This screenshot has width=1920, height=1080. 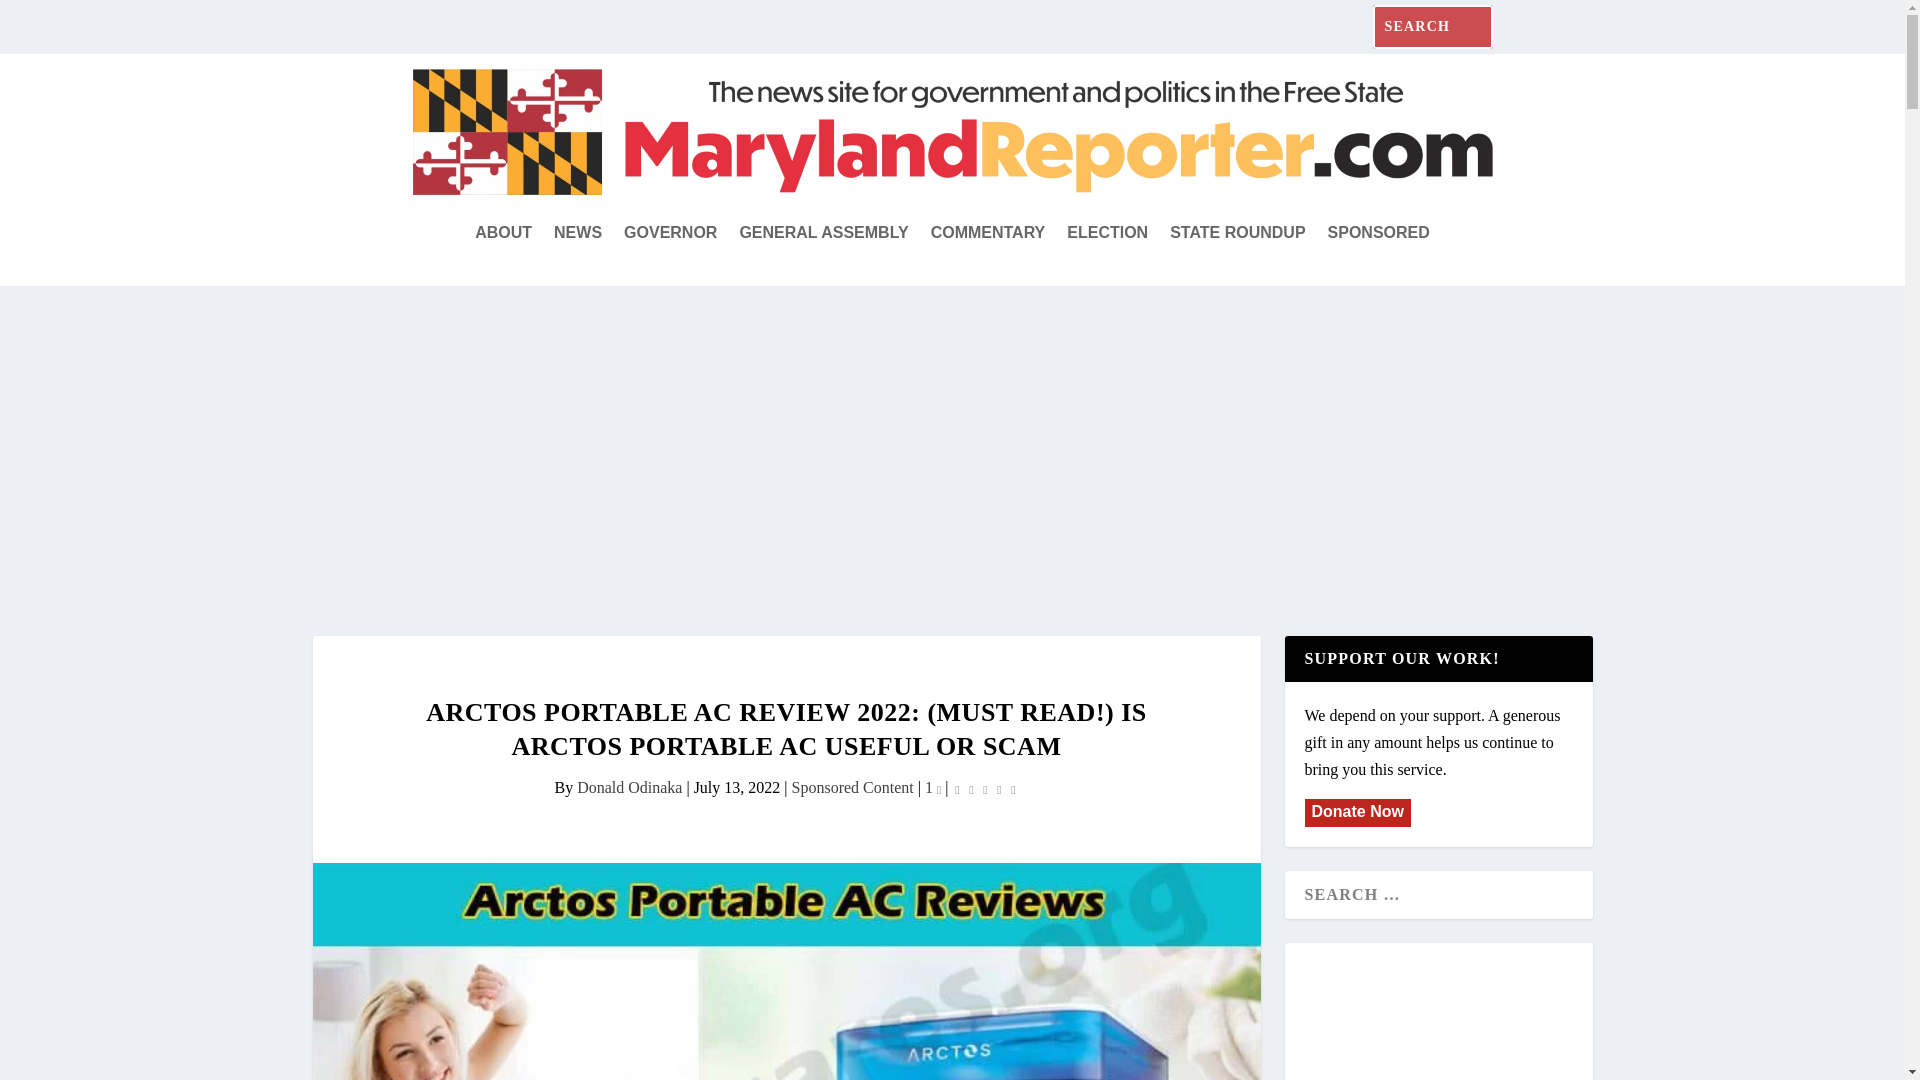 What do you see at coordinates (629, 786) in the screenshot?
I see `Donald Odinaka` at bounding box center [629, 786].